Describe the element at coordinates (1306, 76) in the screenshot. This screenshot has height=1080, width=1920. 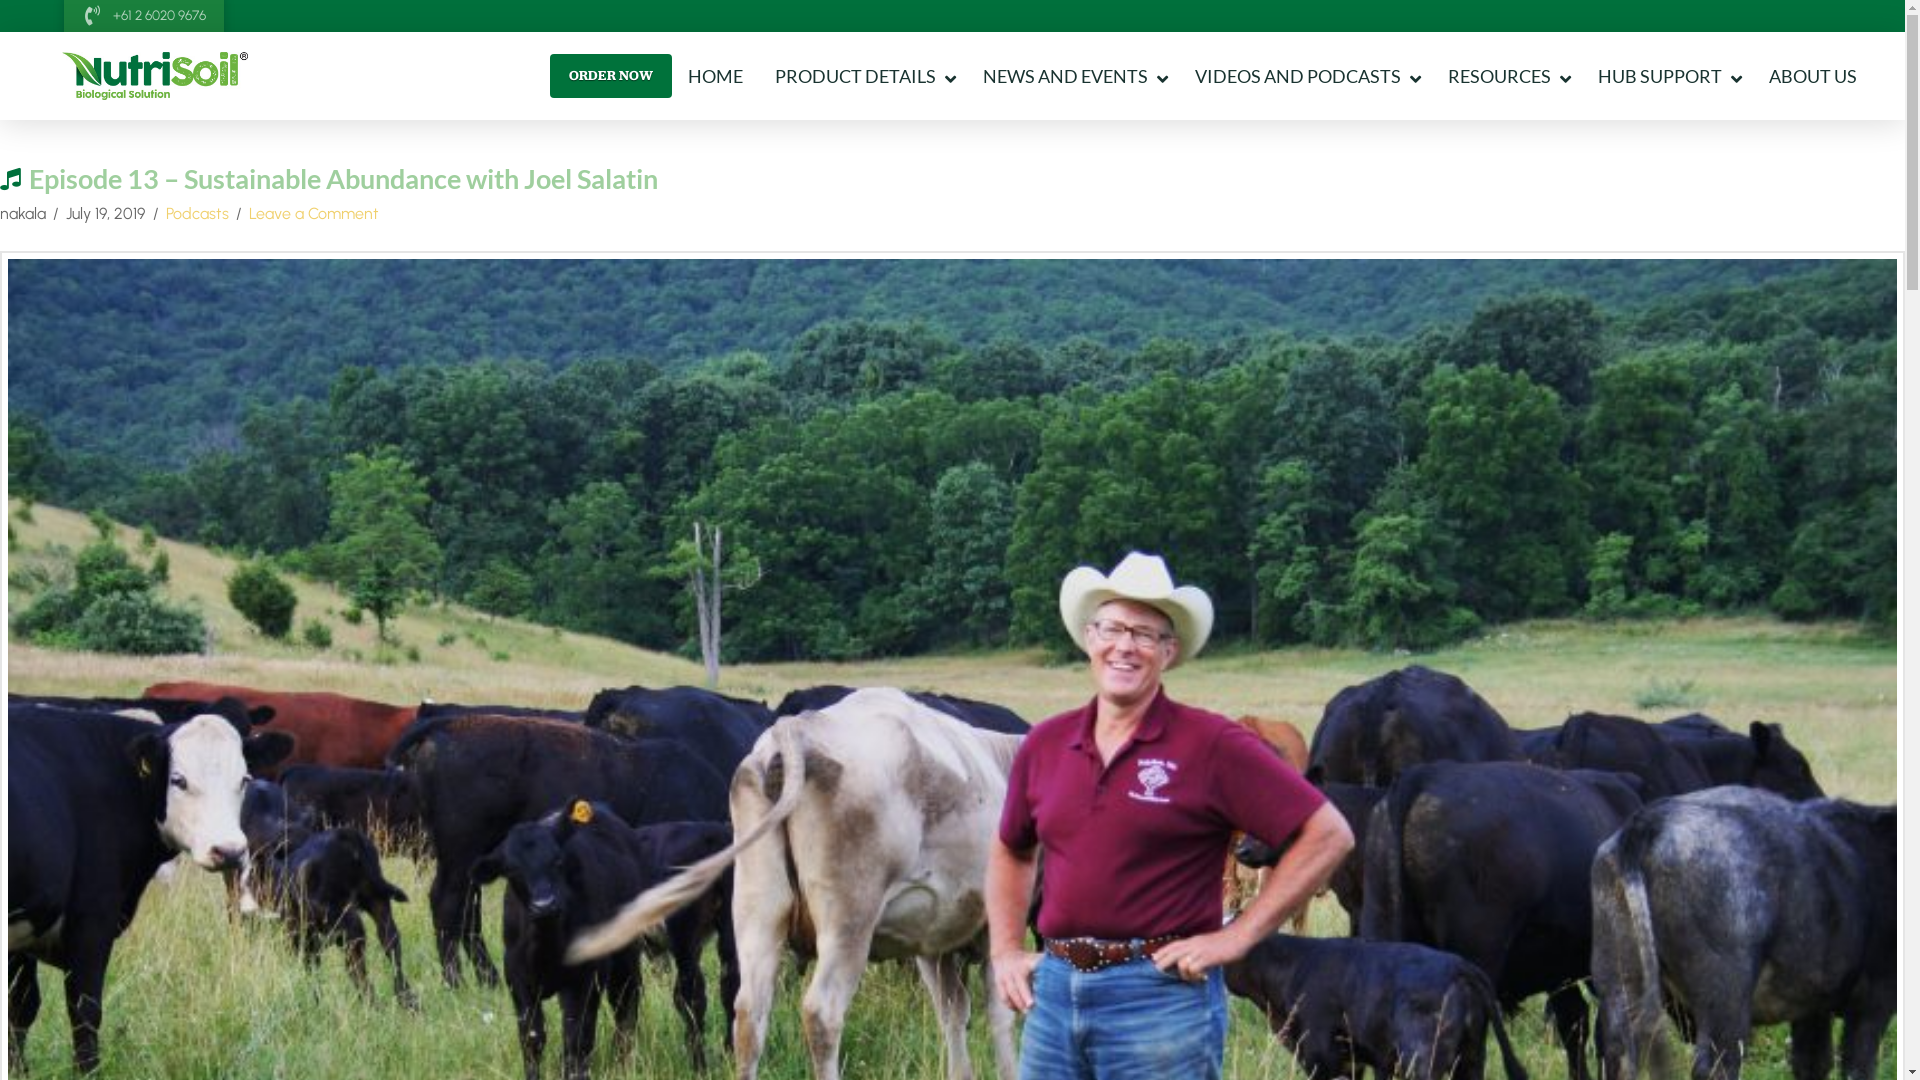
I see `VIDEOS AND PODCASTS` at that location.